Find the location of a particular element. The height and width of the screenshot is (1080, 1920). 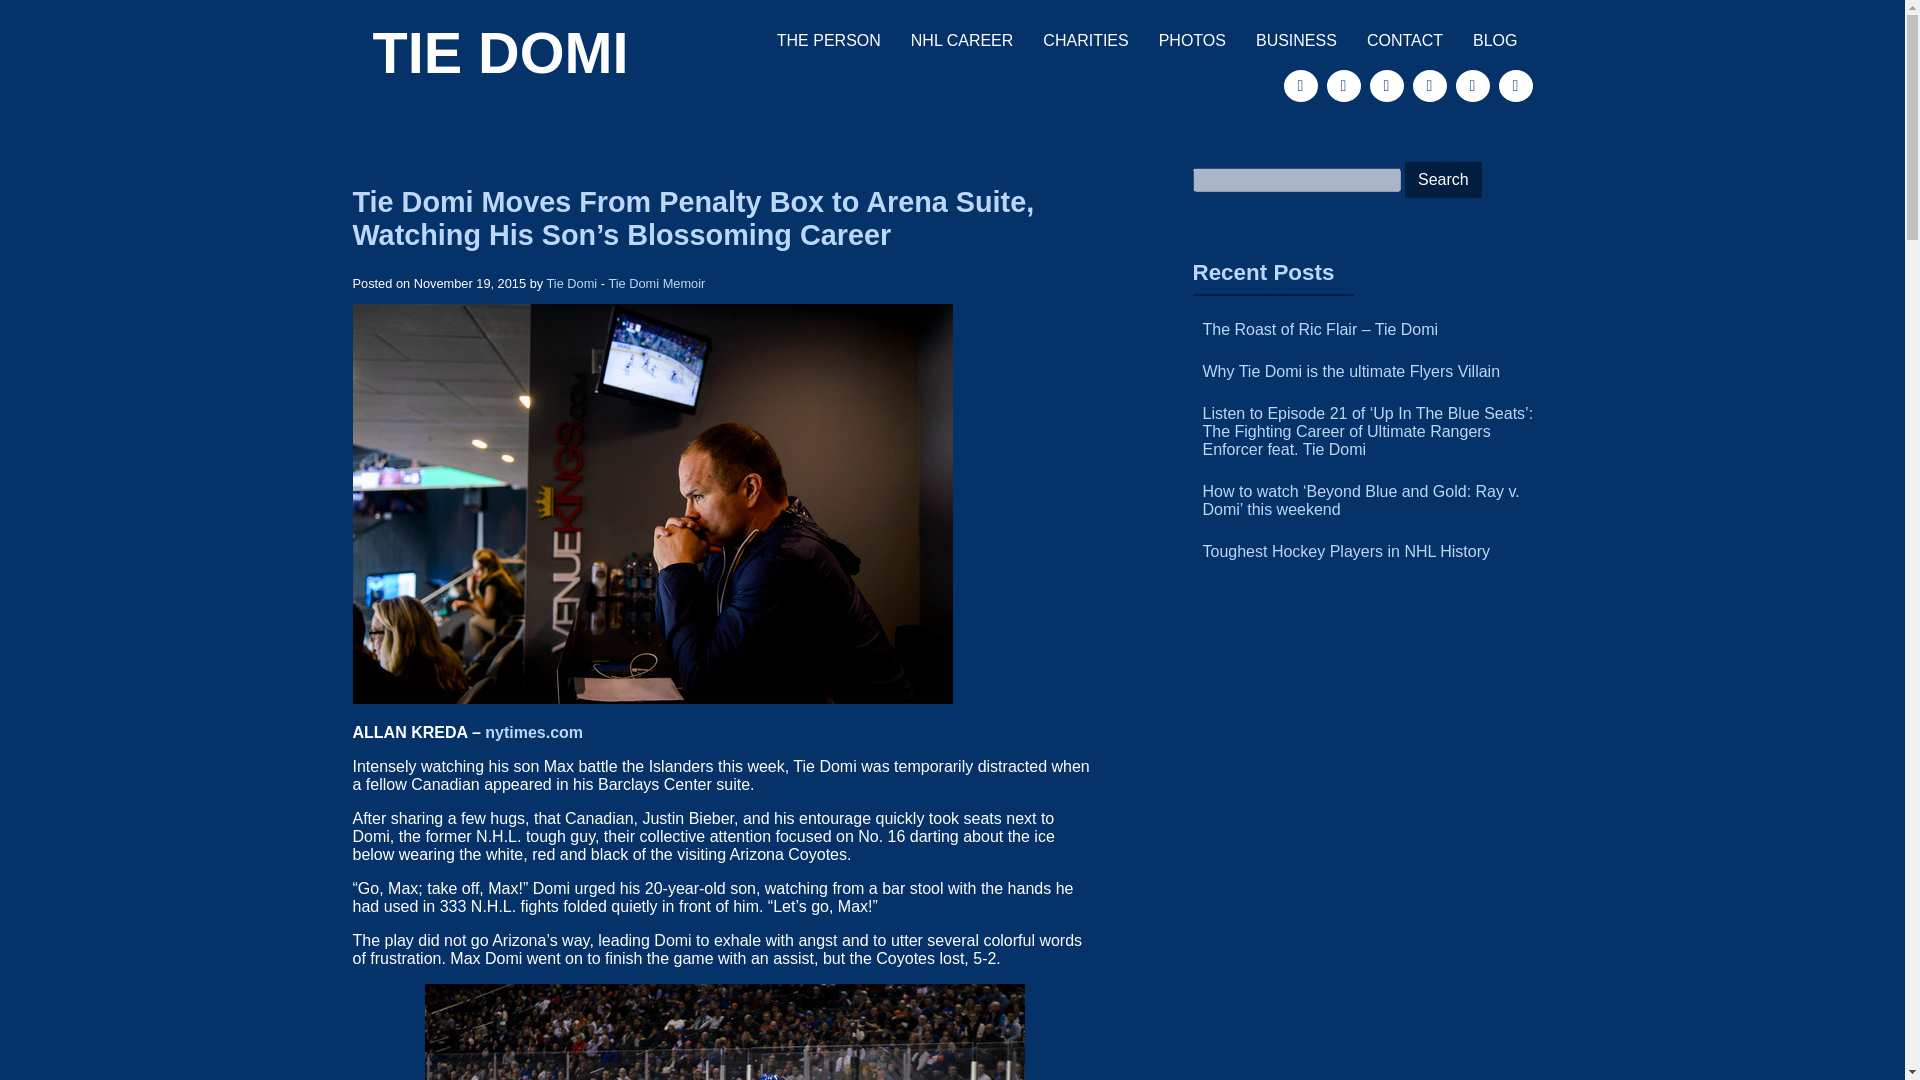

PHOTOS is located at coordinates (1192, 40).